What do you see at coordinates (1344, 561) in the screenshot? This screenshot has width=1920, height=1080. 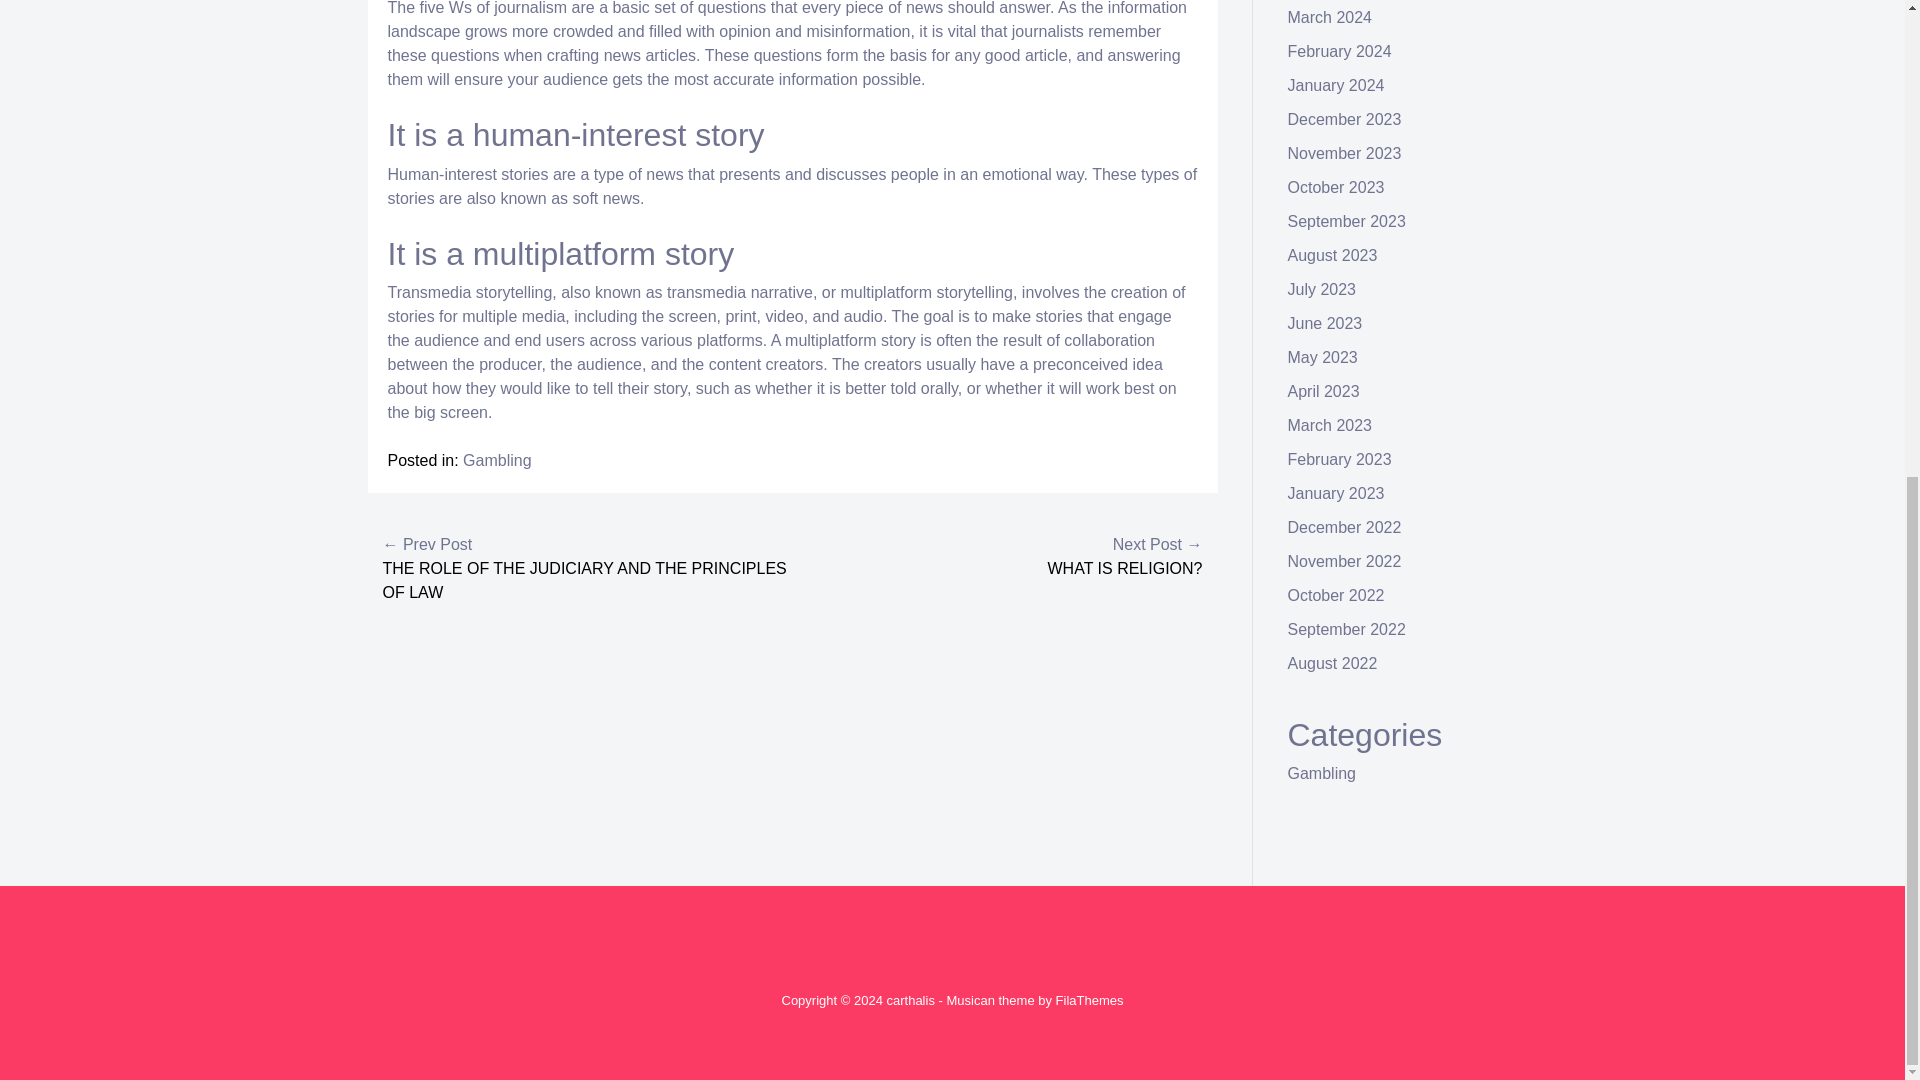 I see `November 2022` at bounding box center [1344, 561].